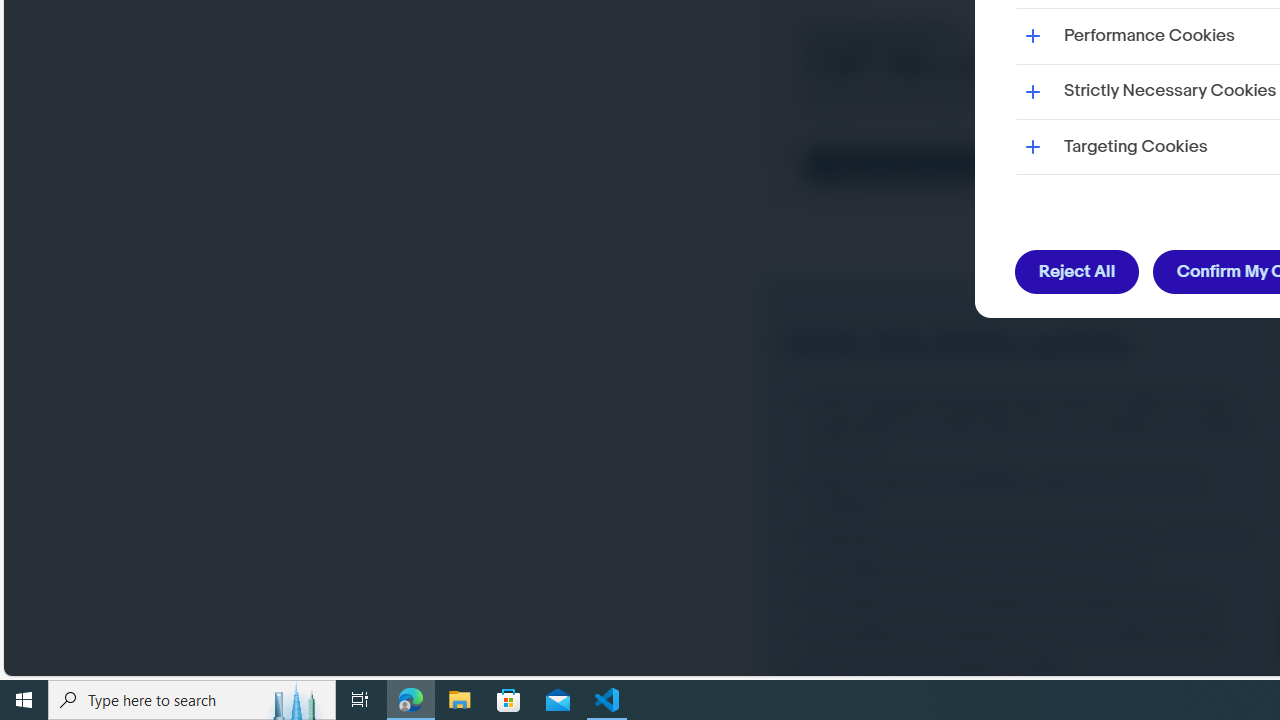  I want to click on Venmo is now accepted on eBay, so click(1024, 666).